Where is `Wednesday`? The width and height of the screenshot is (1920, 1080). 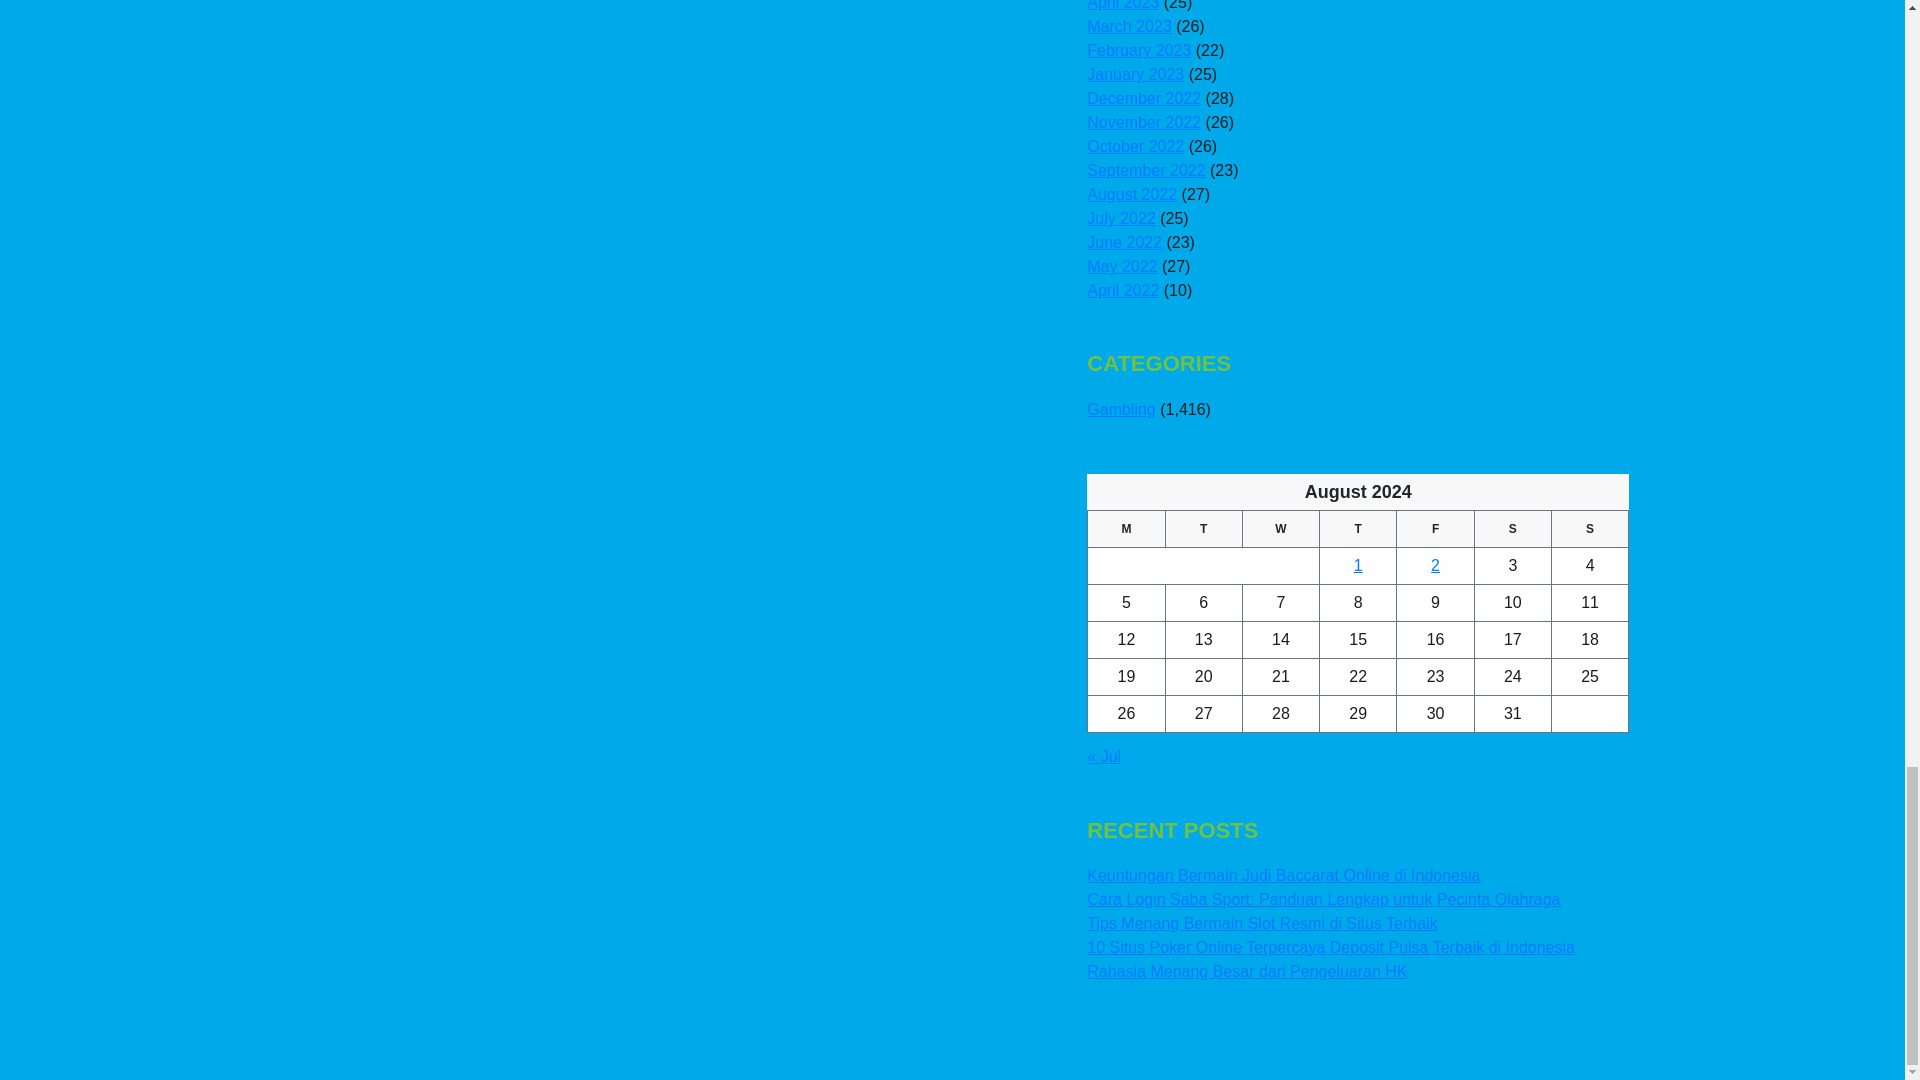
Wednesday is located at coordinates (1280, 528).